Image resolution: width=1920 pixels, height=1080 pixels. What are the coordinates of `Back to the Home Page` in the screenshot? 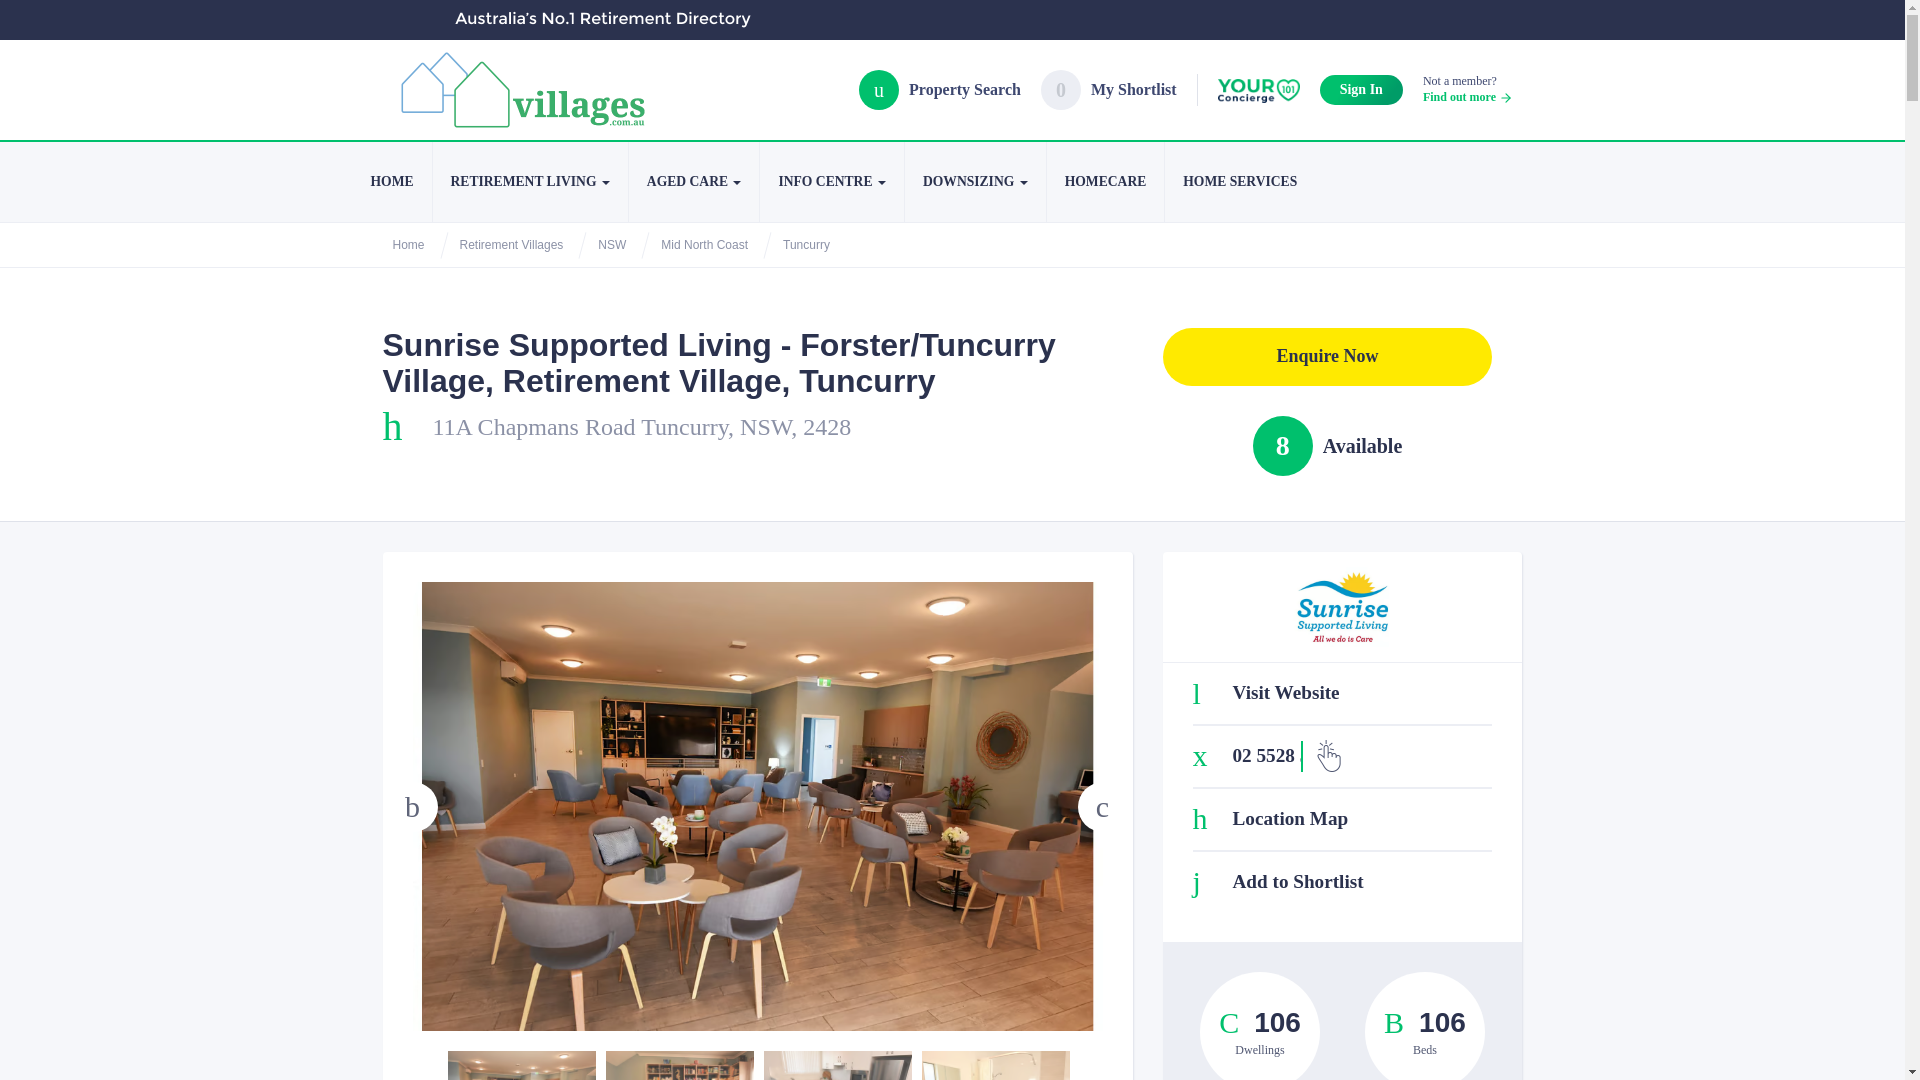 It's located at (1108, 90).